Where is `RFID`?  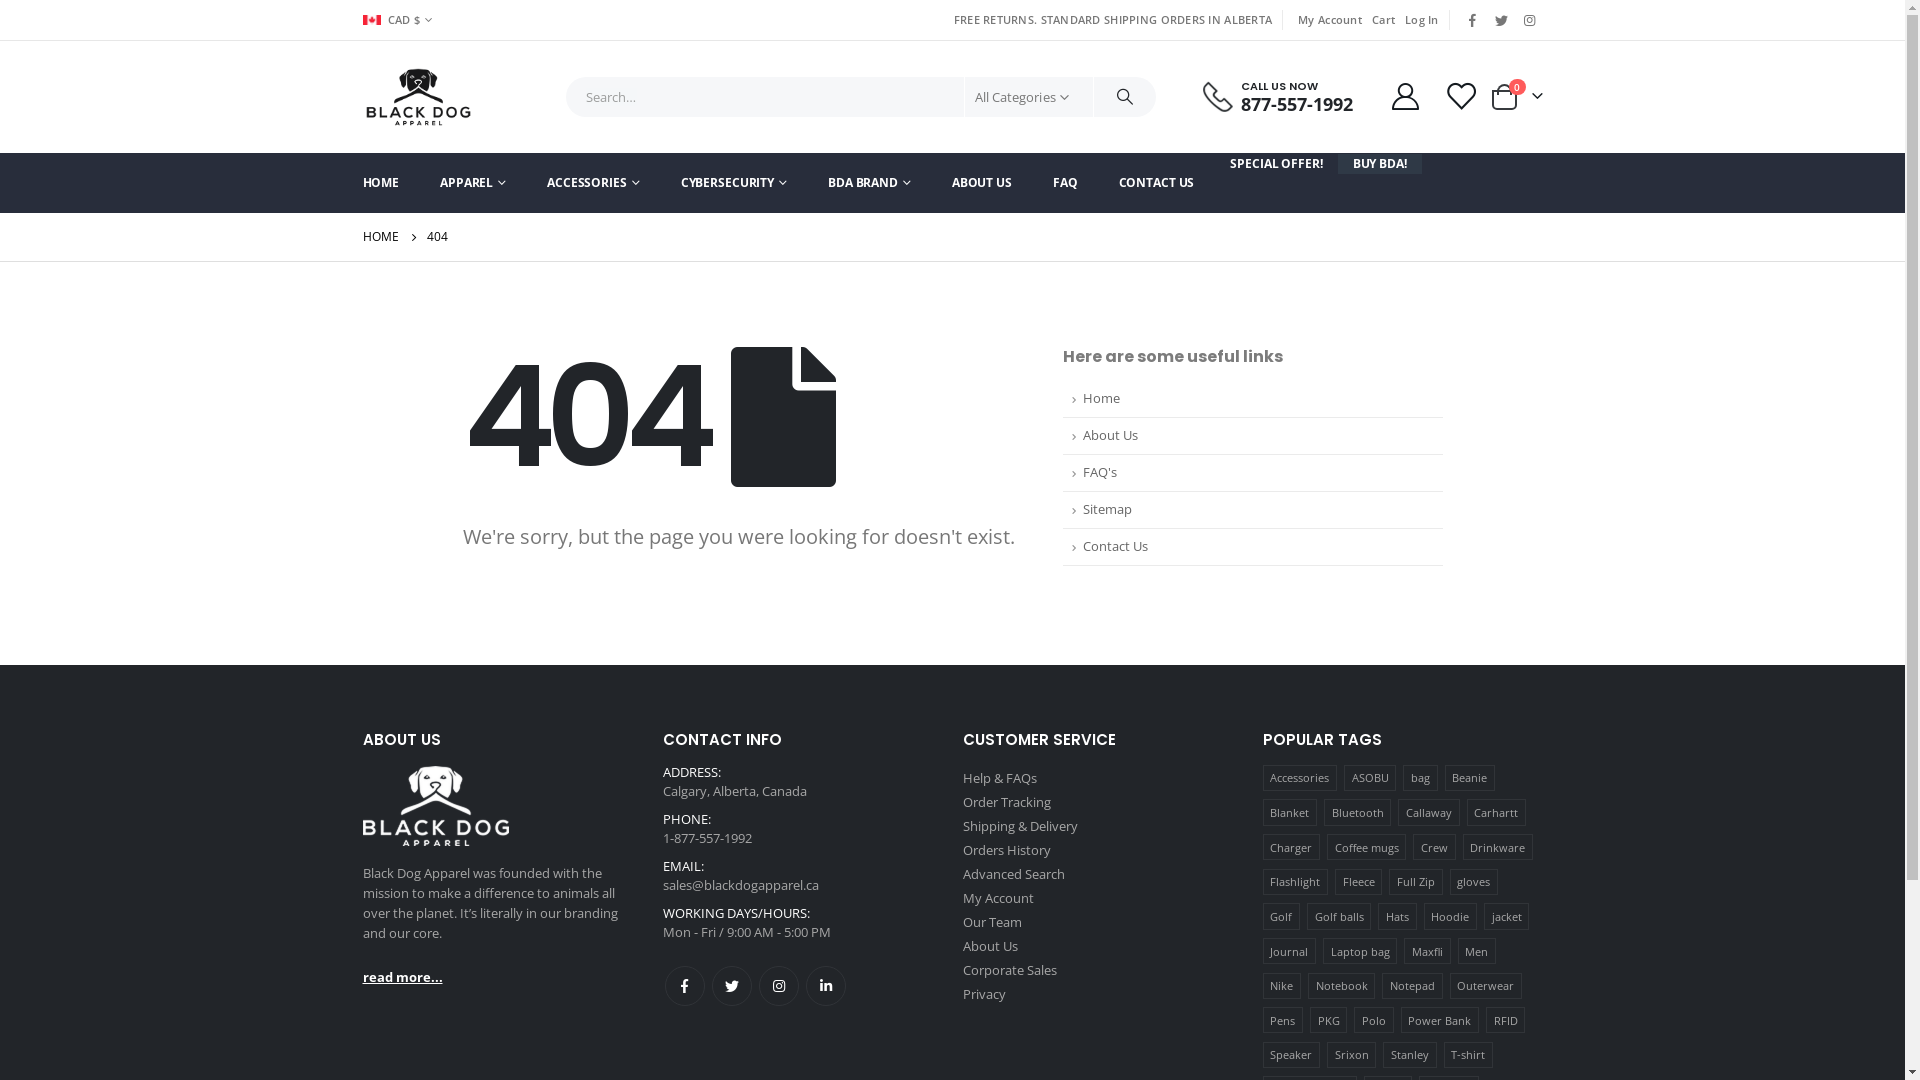
RFID is located at coordinates (1506, 1020).